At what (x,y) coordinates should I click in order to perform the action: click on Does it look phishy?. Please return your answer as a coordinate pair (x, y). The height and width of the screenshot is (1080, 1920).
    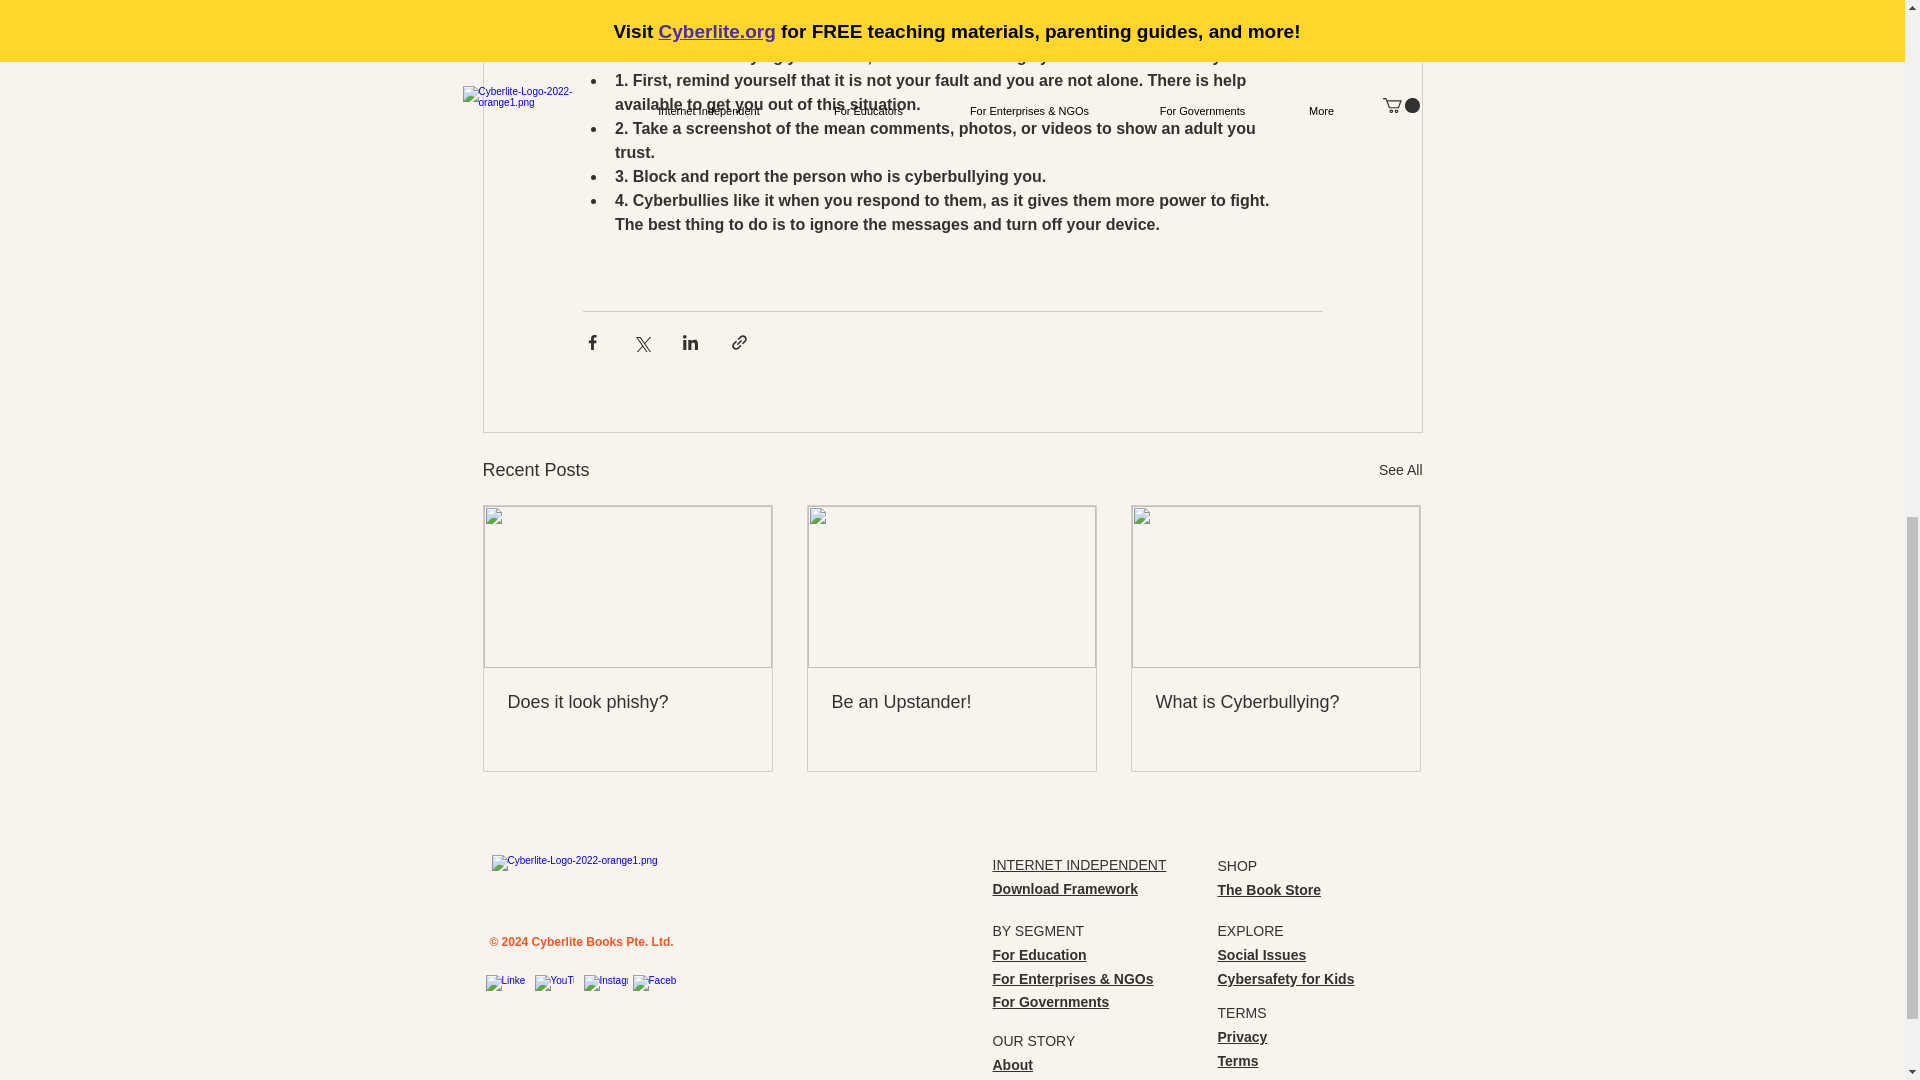
    Looking at the image, I should click on (628, 702).